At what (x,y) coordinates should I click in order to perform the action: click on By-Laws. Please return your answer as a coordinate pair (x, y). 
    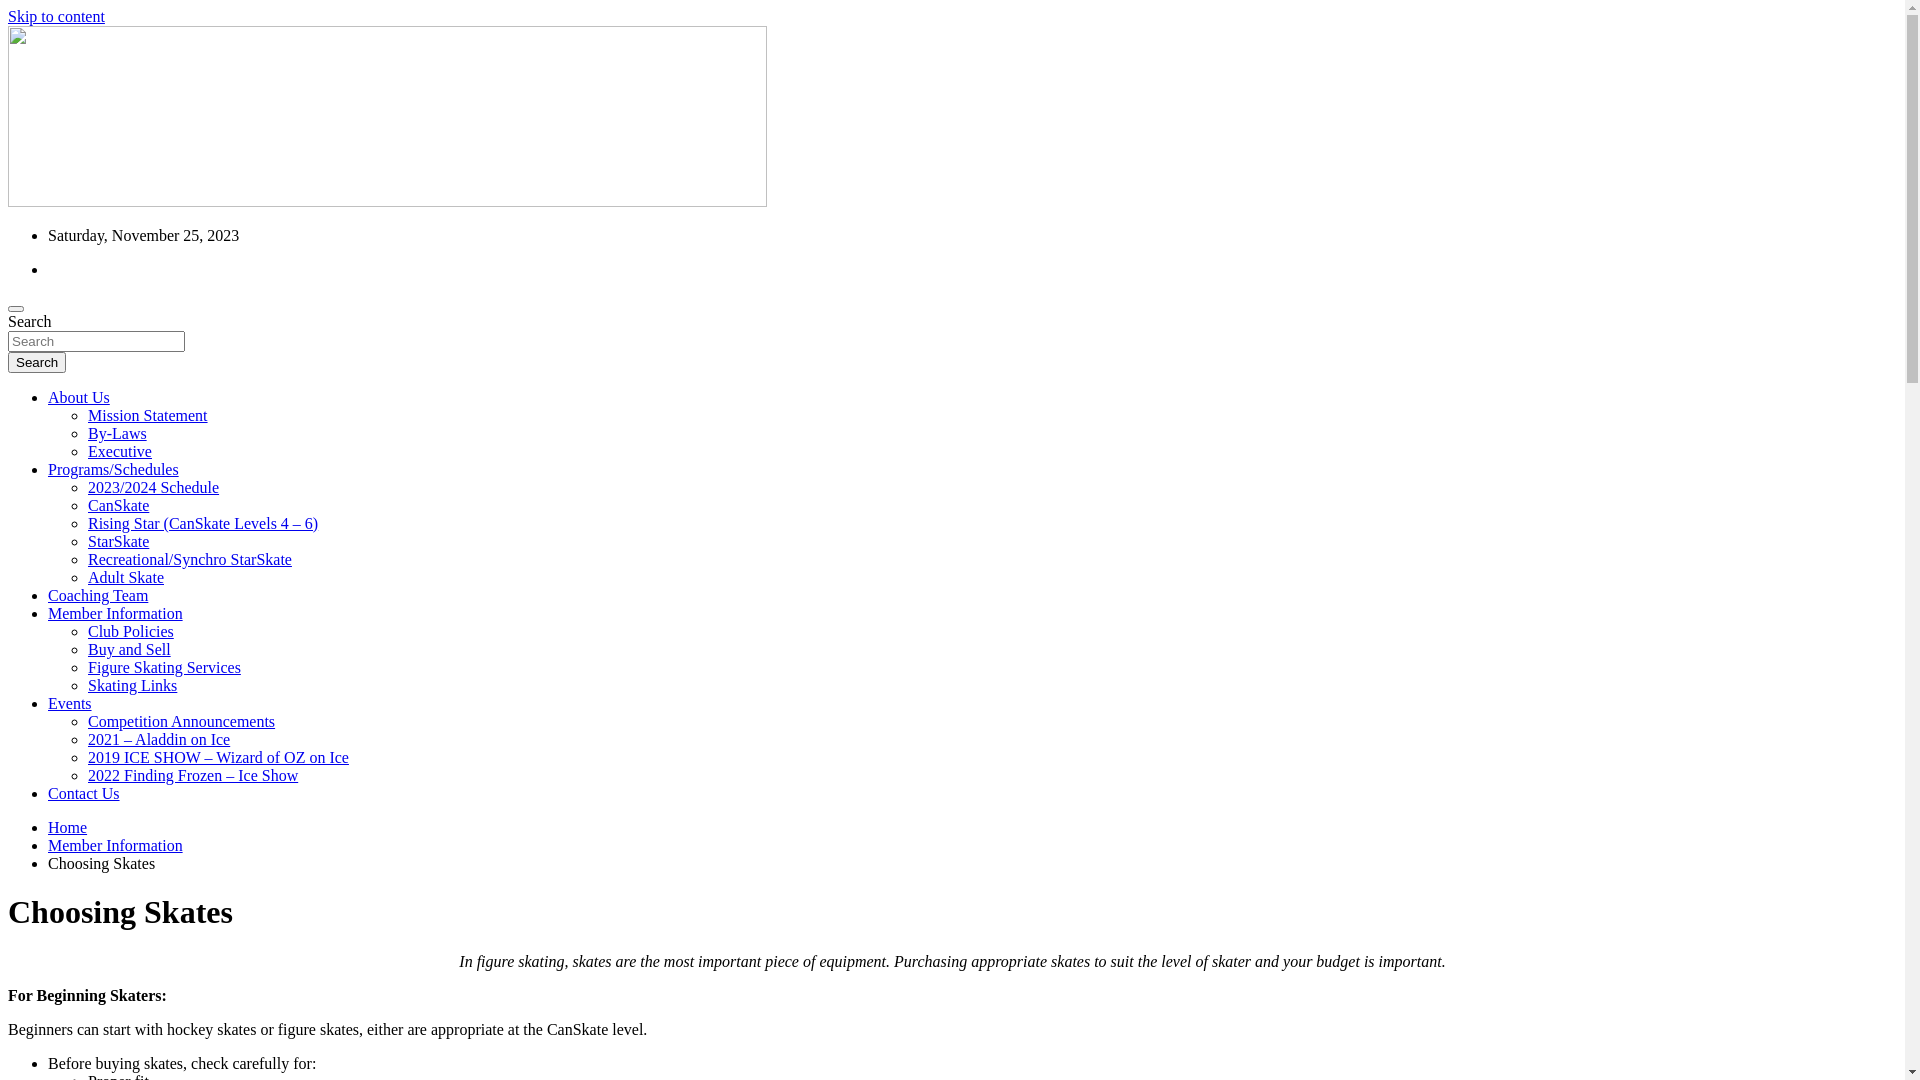
    Looking at the image, I should click on (118, 434).